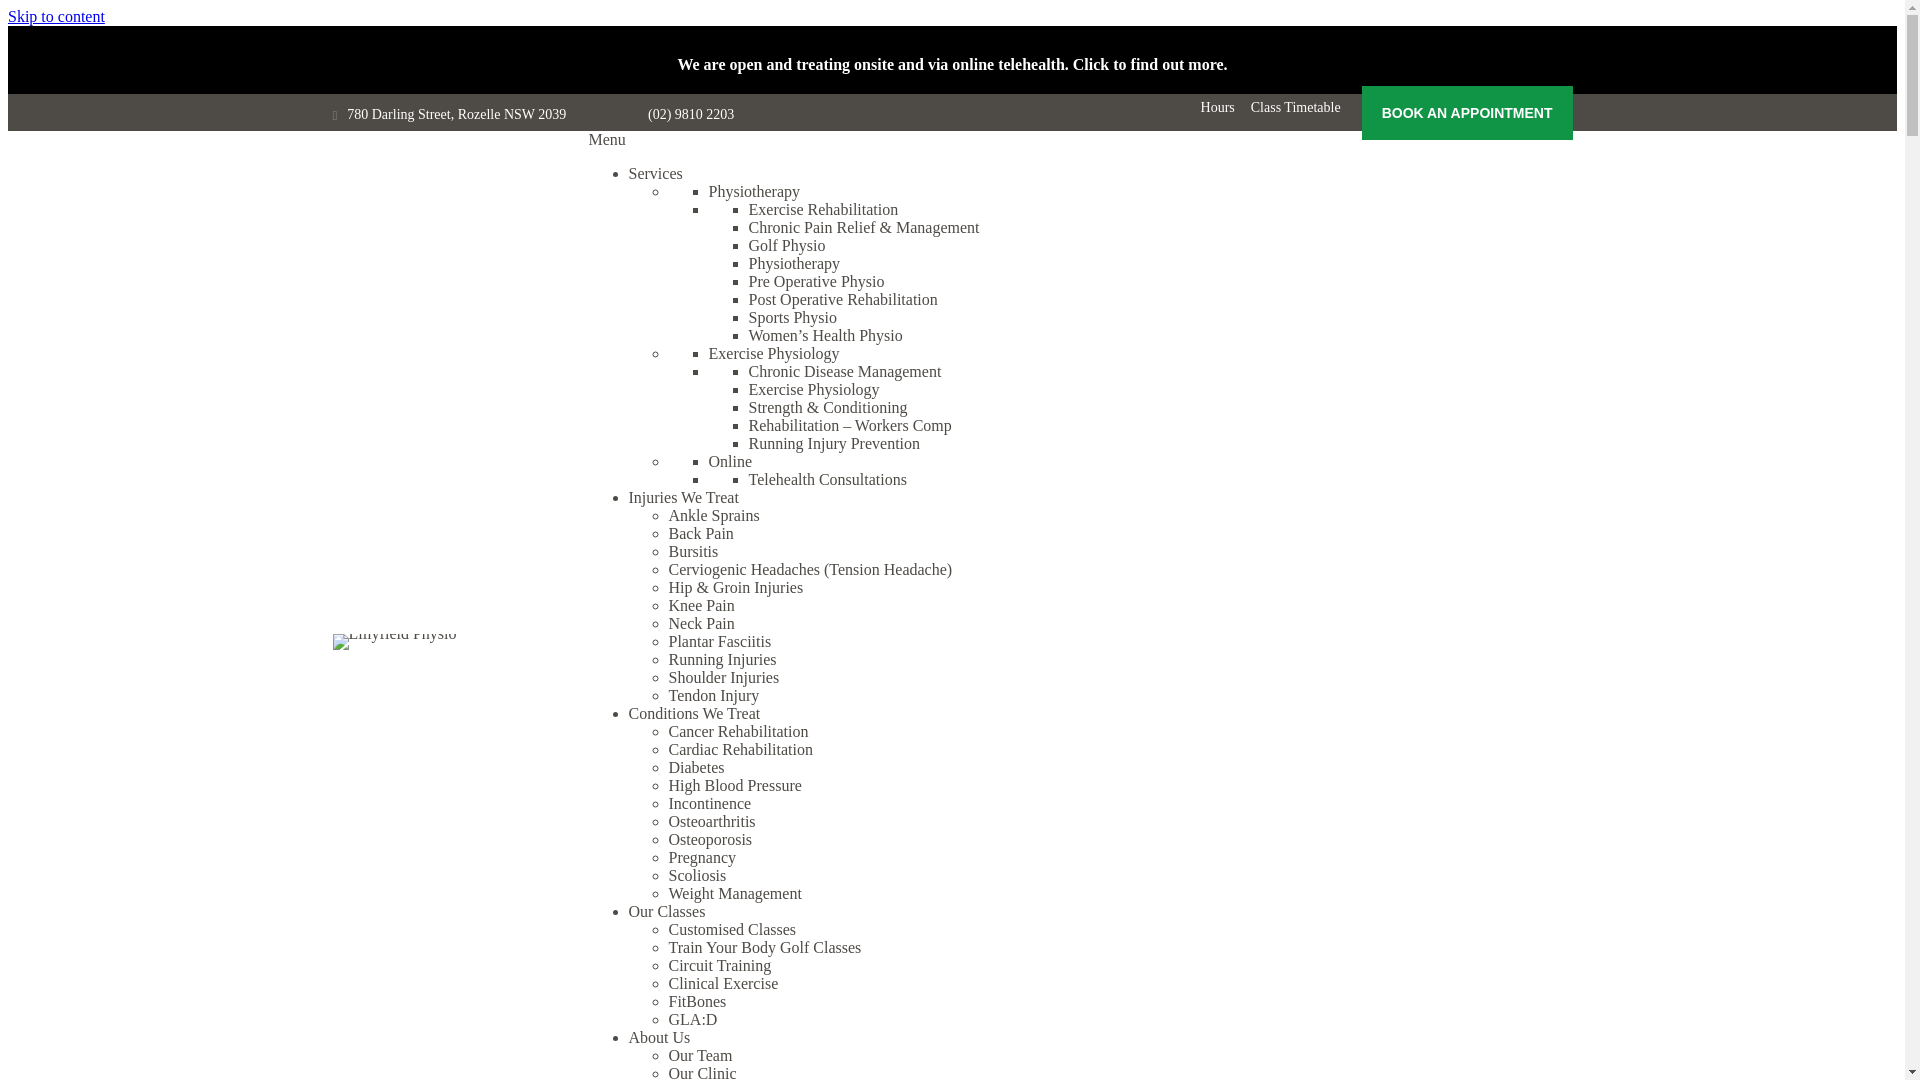 The image size is (1920, 1080). What do you see at coordinates (456, 115) in the screenshot?
I see `780 Darling Street, Rozelle NSW 2039` at bounding box center [456, 115].